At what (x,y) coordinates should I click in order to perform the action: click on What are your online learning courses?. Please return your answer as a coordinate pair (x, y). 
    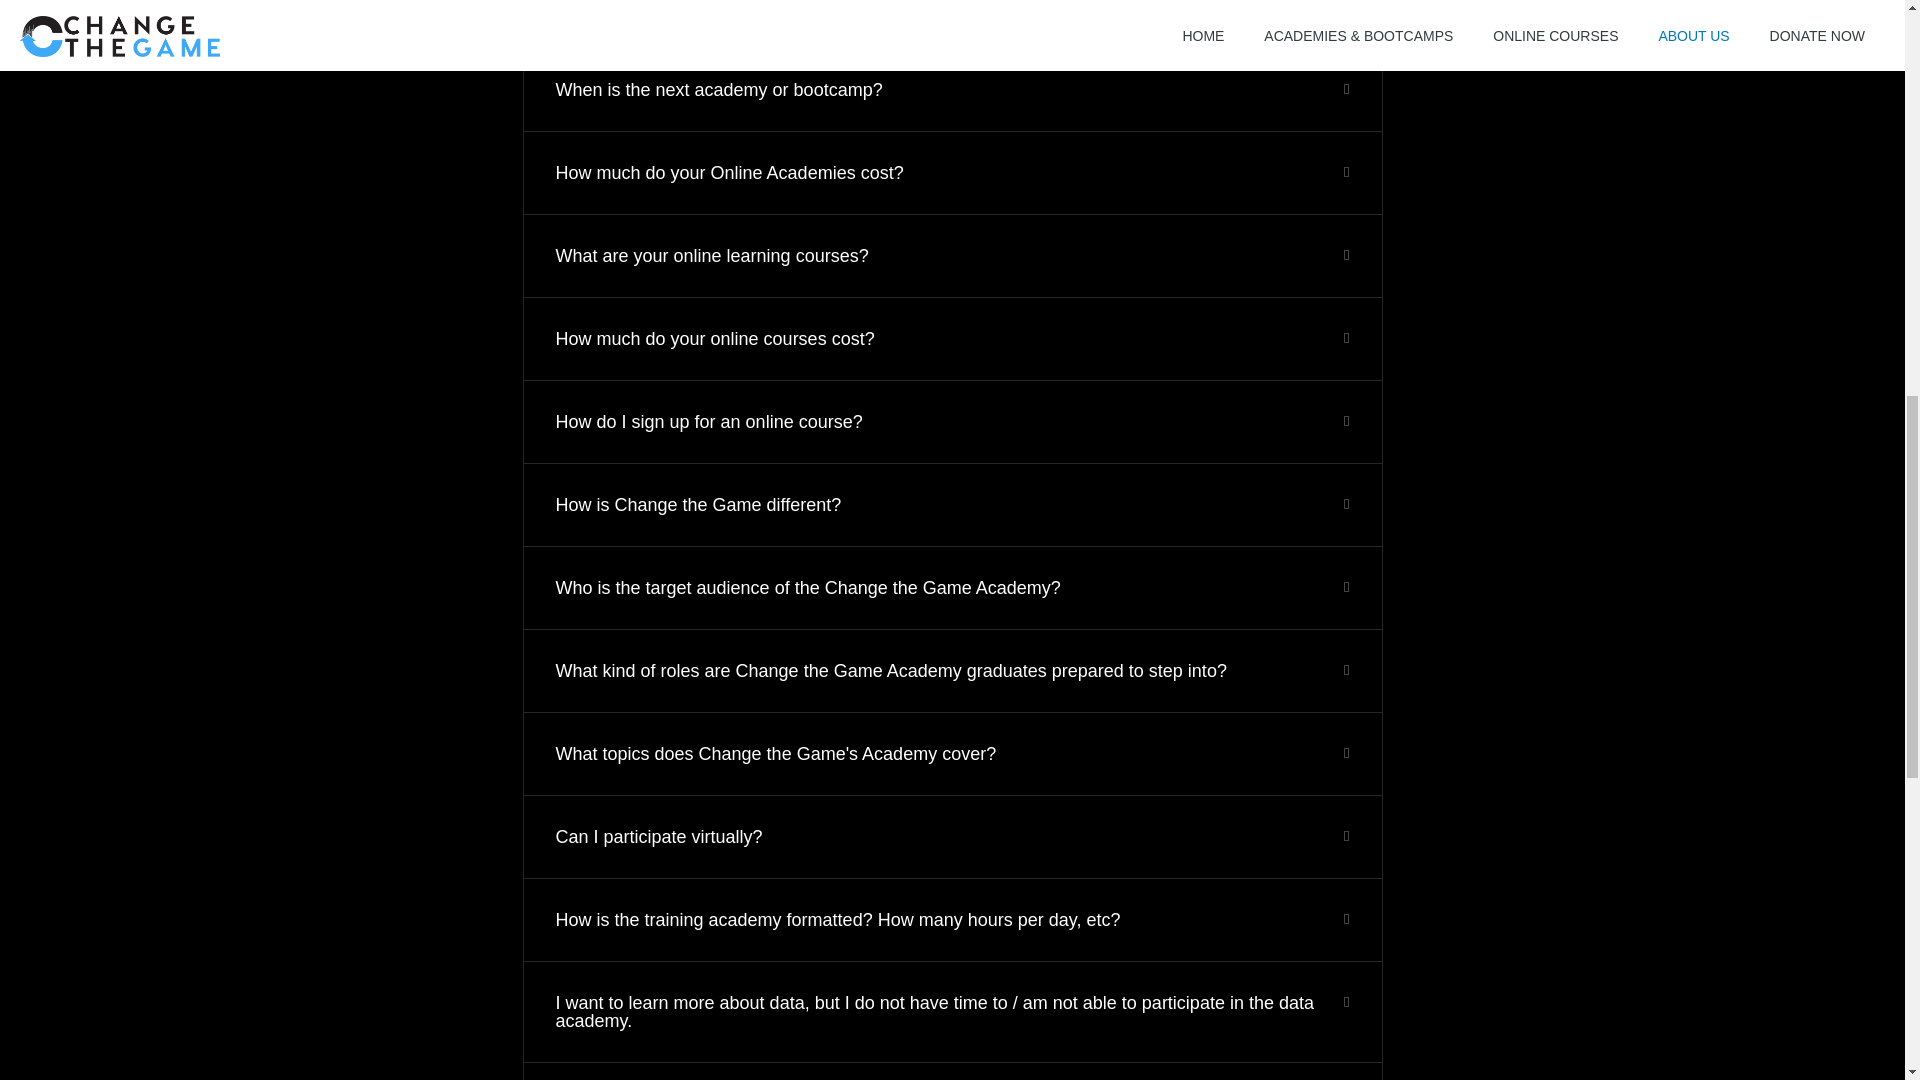
    Looking at the image, I should click on (712, 256).